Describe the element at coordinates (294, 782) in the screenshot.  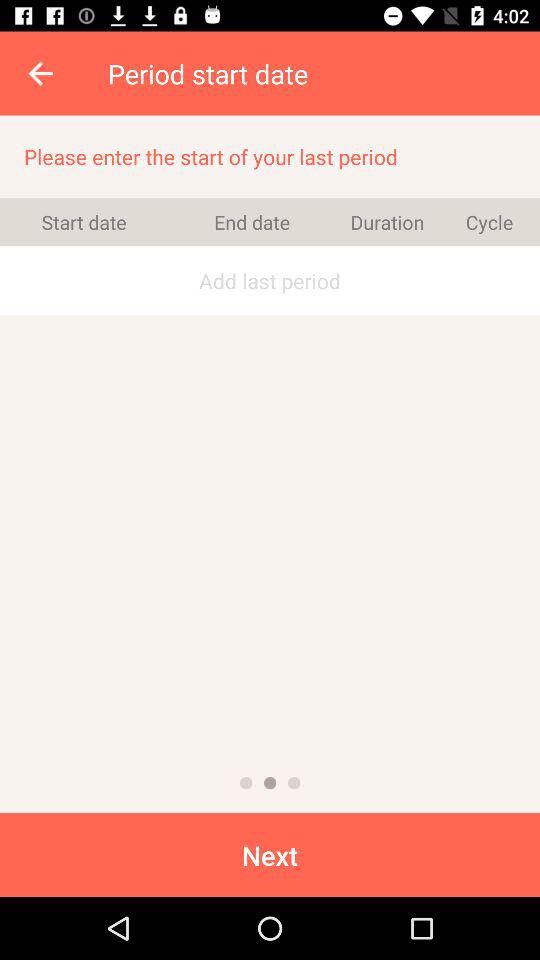
I see `turn on icon below add last period` at that location.